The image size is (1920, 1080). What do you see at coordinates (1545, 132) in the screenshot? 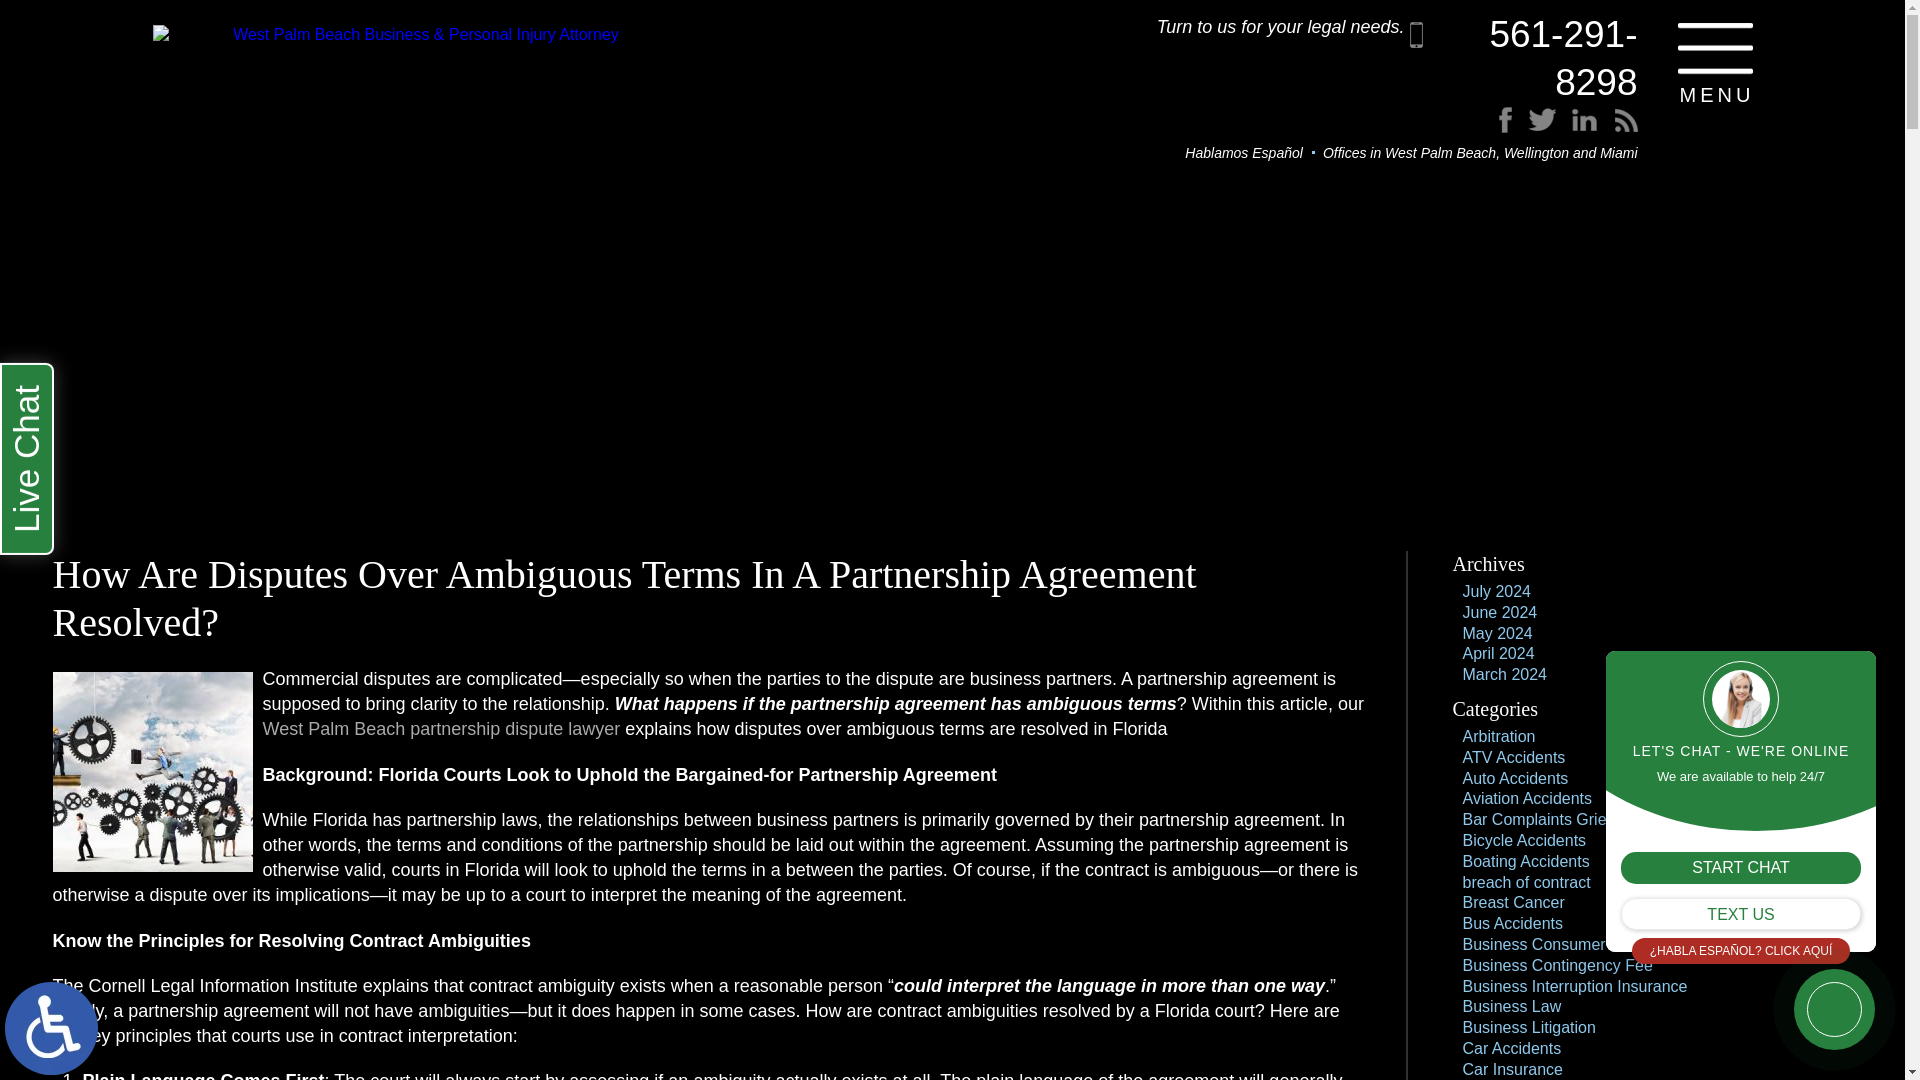
I see `Facebook` at bounding box center [1545, 132].